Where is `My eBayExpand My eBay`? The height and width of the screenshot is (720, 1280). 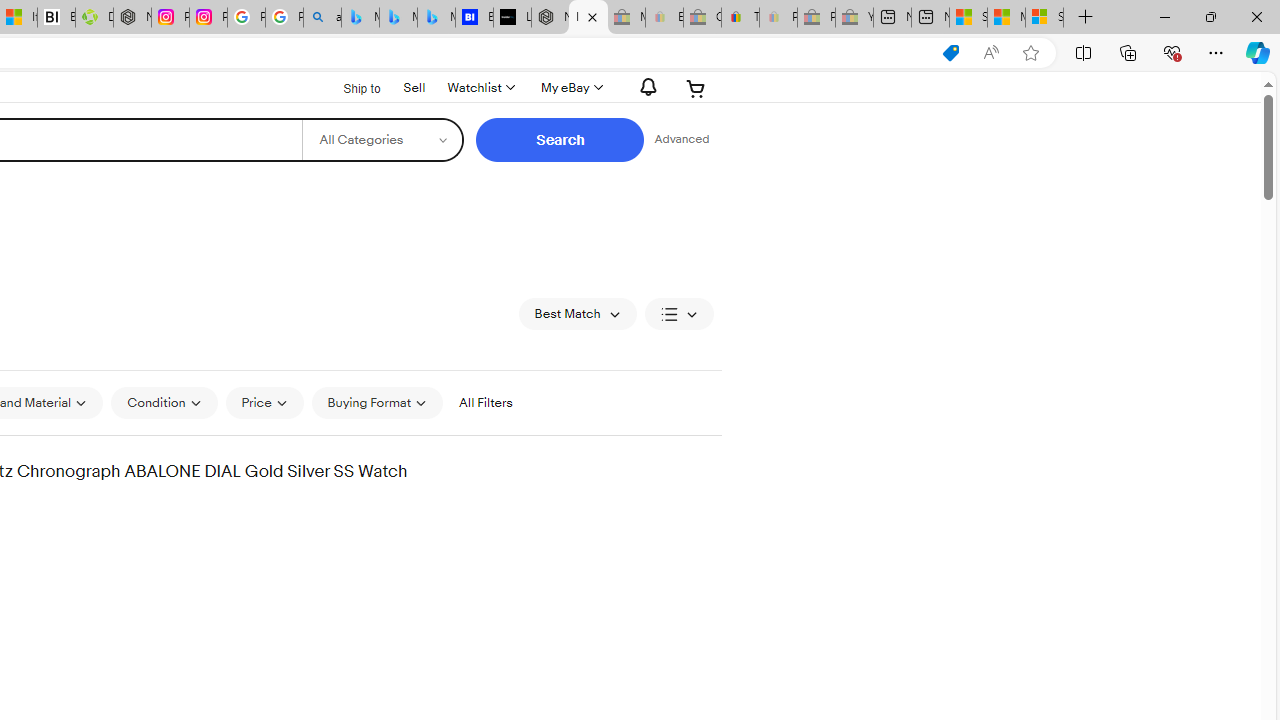
My eBayExpand My eBay is located at coordinates (570, 88).